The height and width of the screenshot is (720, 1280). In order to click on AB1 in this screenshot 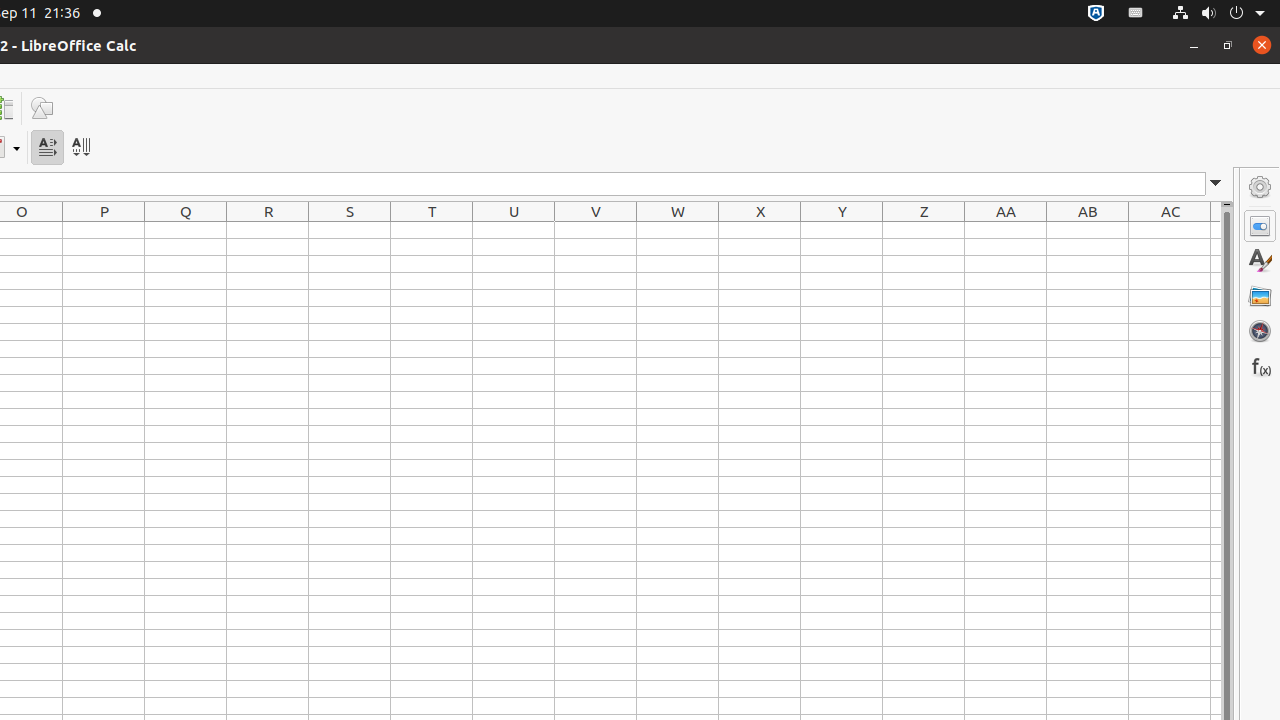, I will do `click(1088, 230)`.